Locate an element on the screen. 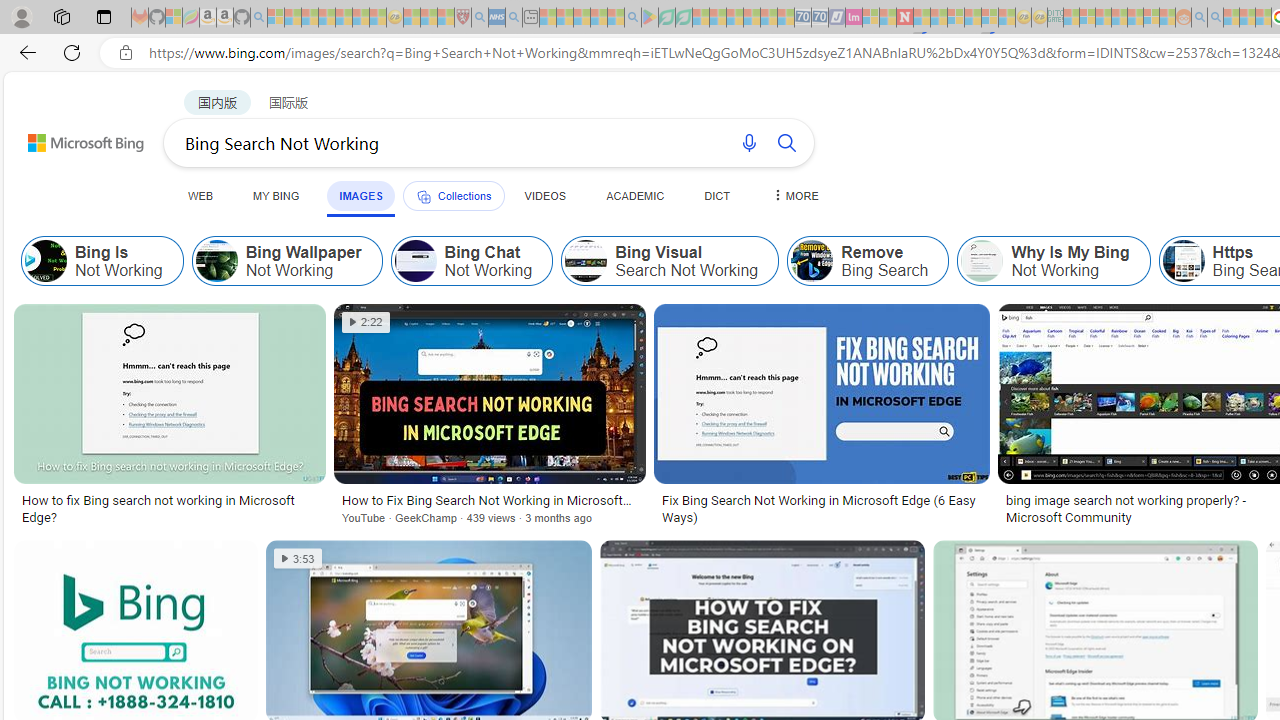 The image size is (1280, 720). 3:53 is located at coordinates (298, 558).